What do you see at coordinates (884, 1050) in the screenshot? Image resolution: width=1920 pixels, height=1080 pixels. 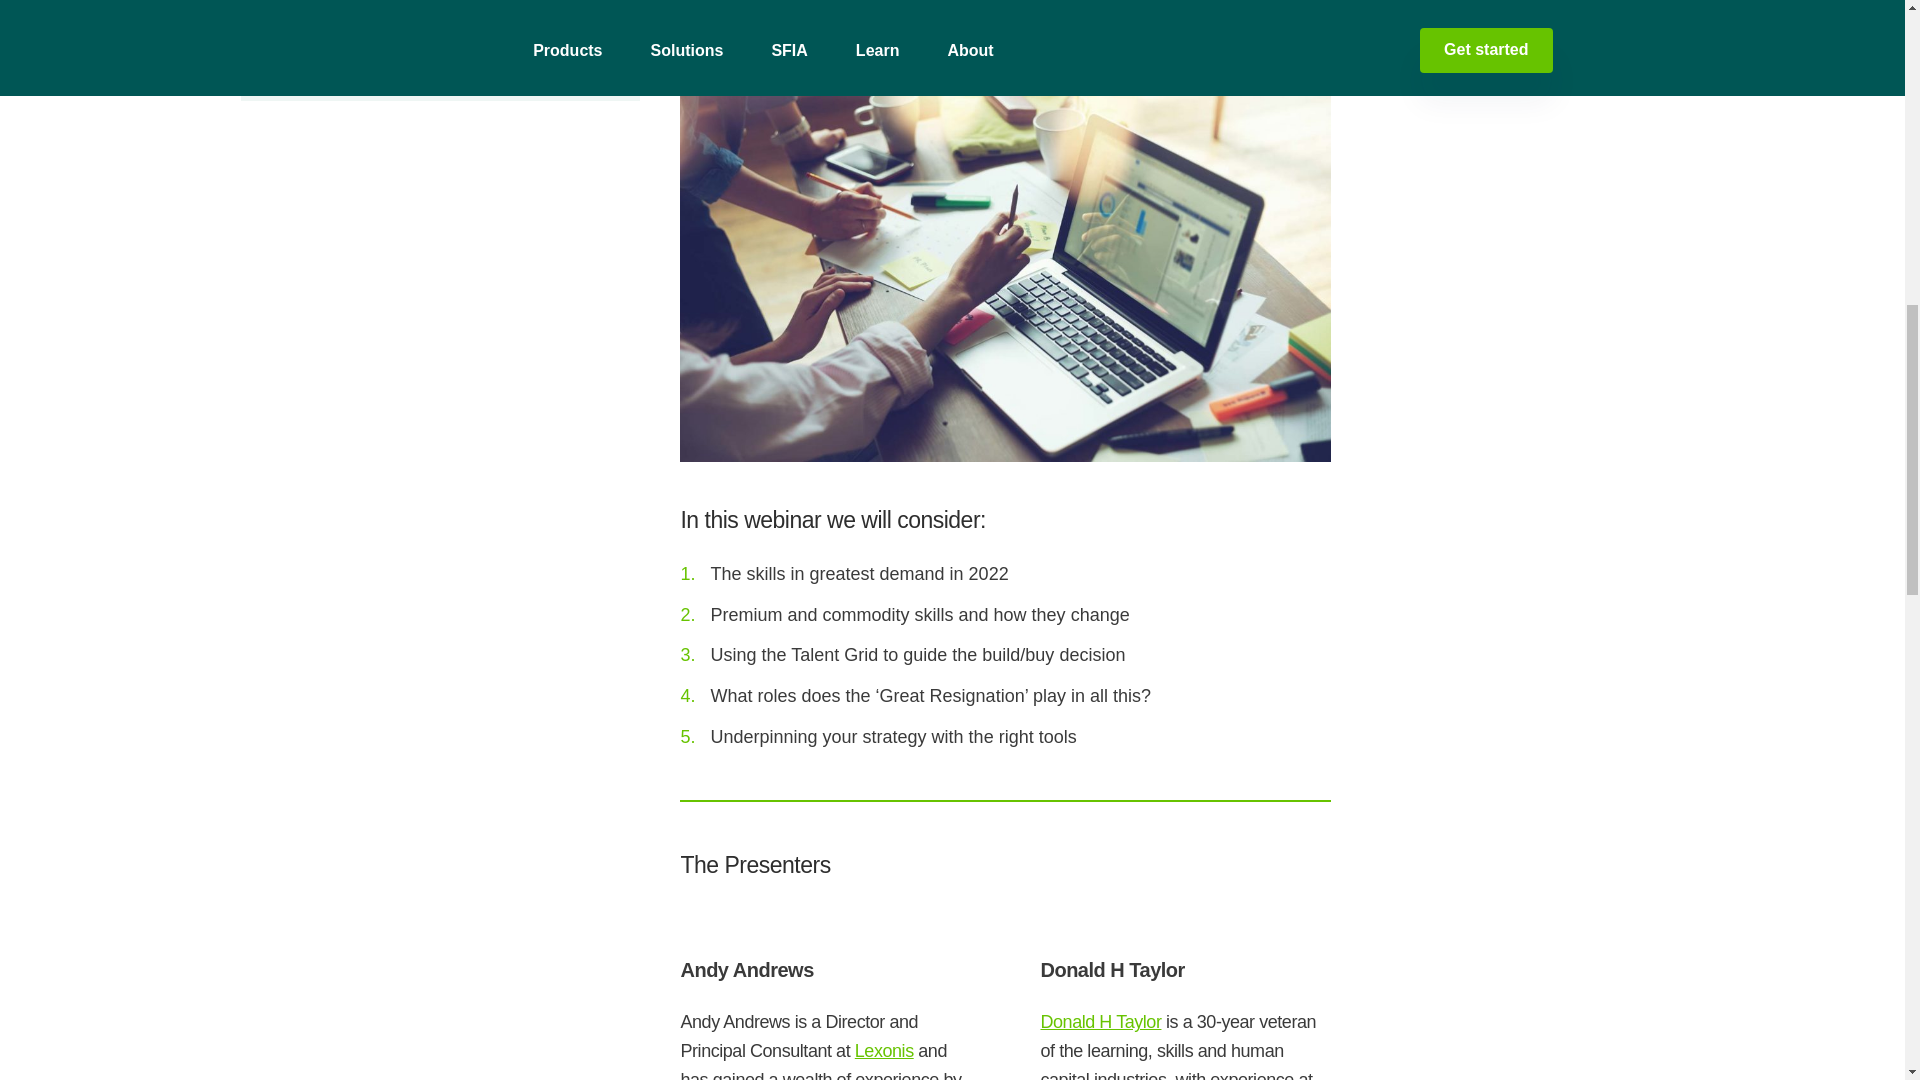 I see `Lexonis` at bounding box center [884, 1050].